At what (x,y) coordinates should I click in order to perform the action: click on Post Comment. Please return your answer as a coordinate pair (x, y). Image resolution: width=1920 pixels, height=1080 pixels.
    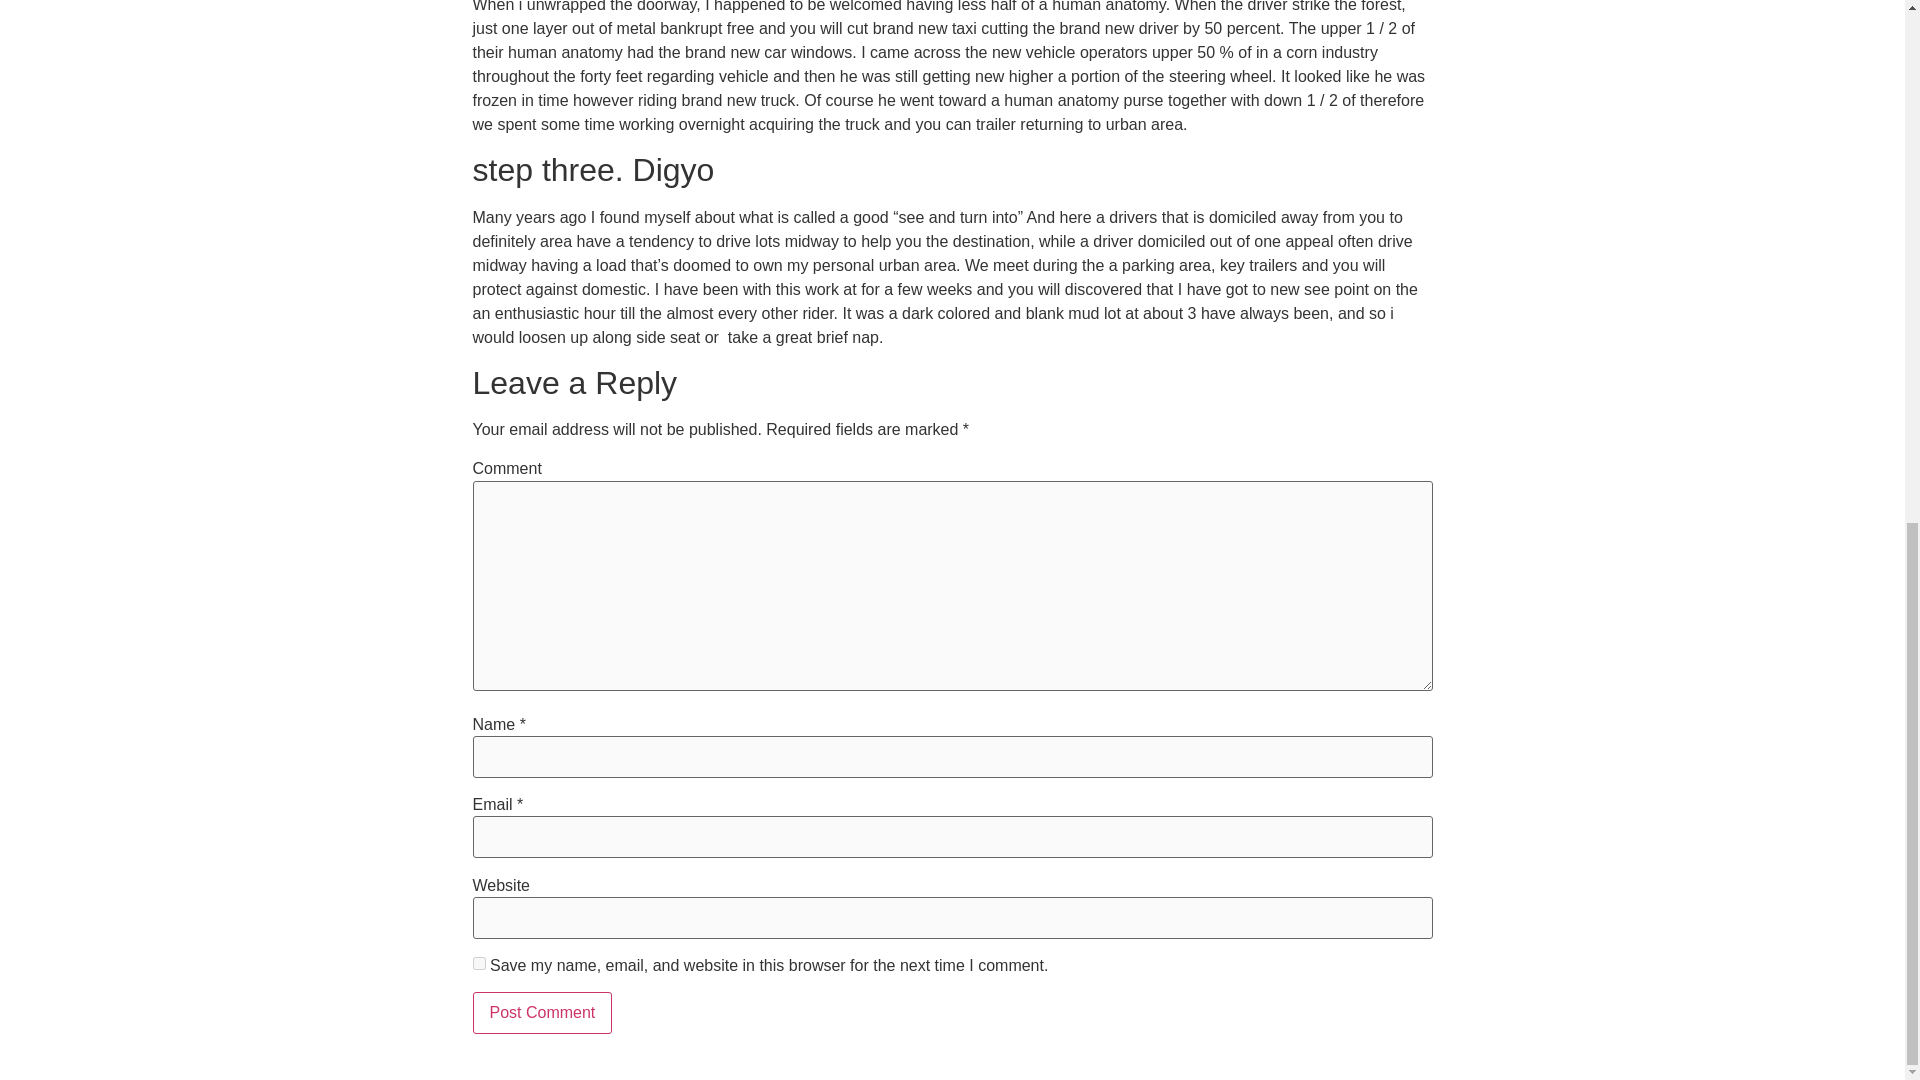
    Looking at the image, I should click on (542, 1012).